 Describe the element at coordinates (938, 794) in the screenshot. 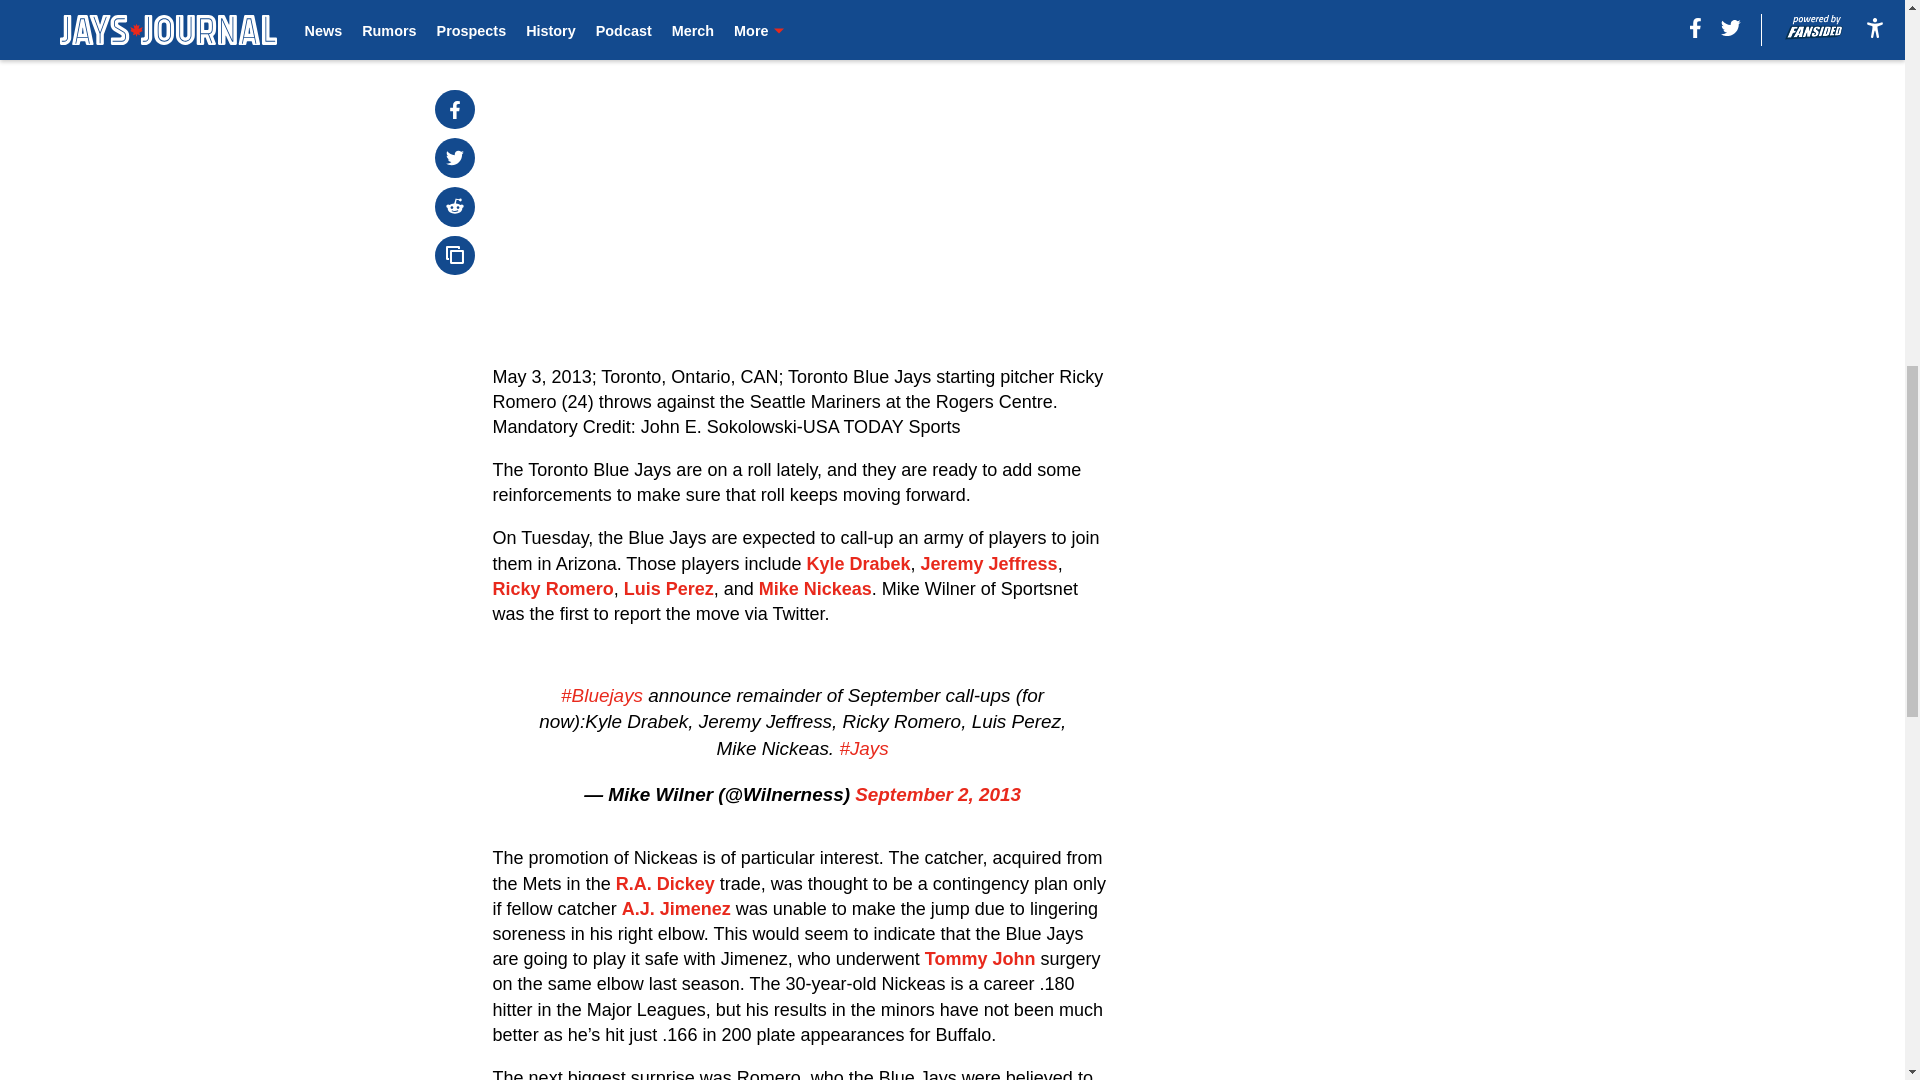

I see `September 2, 2013` at that location.